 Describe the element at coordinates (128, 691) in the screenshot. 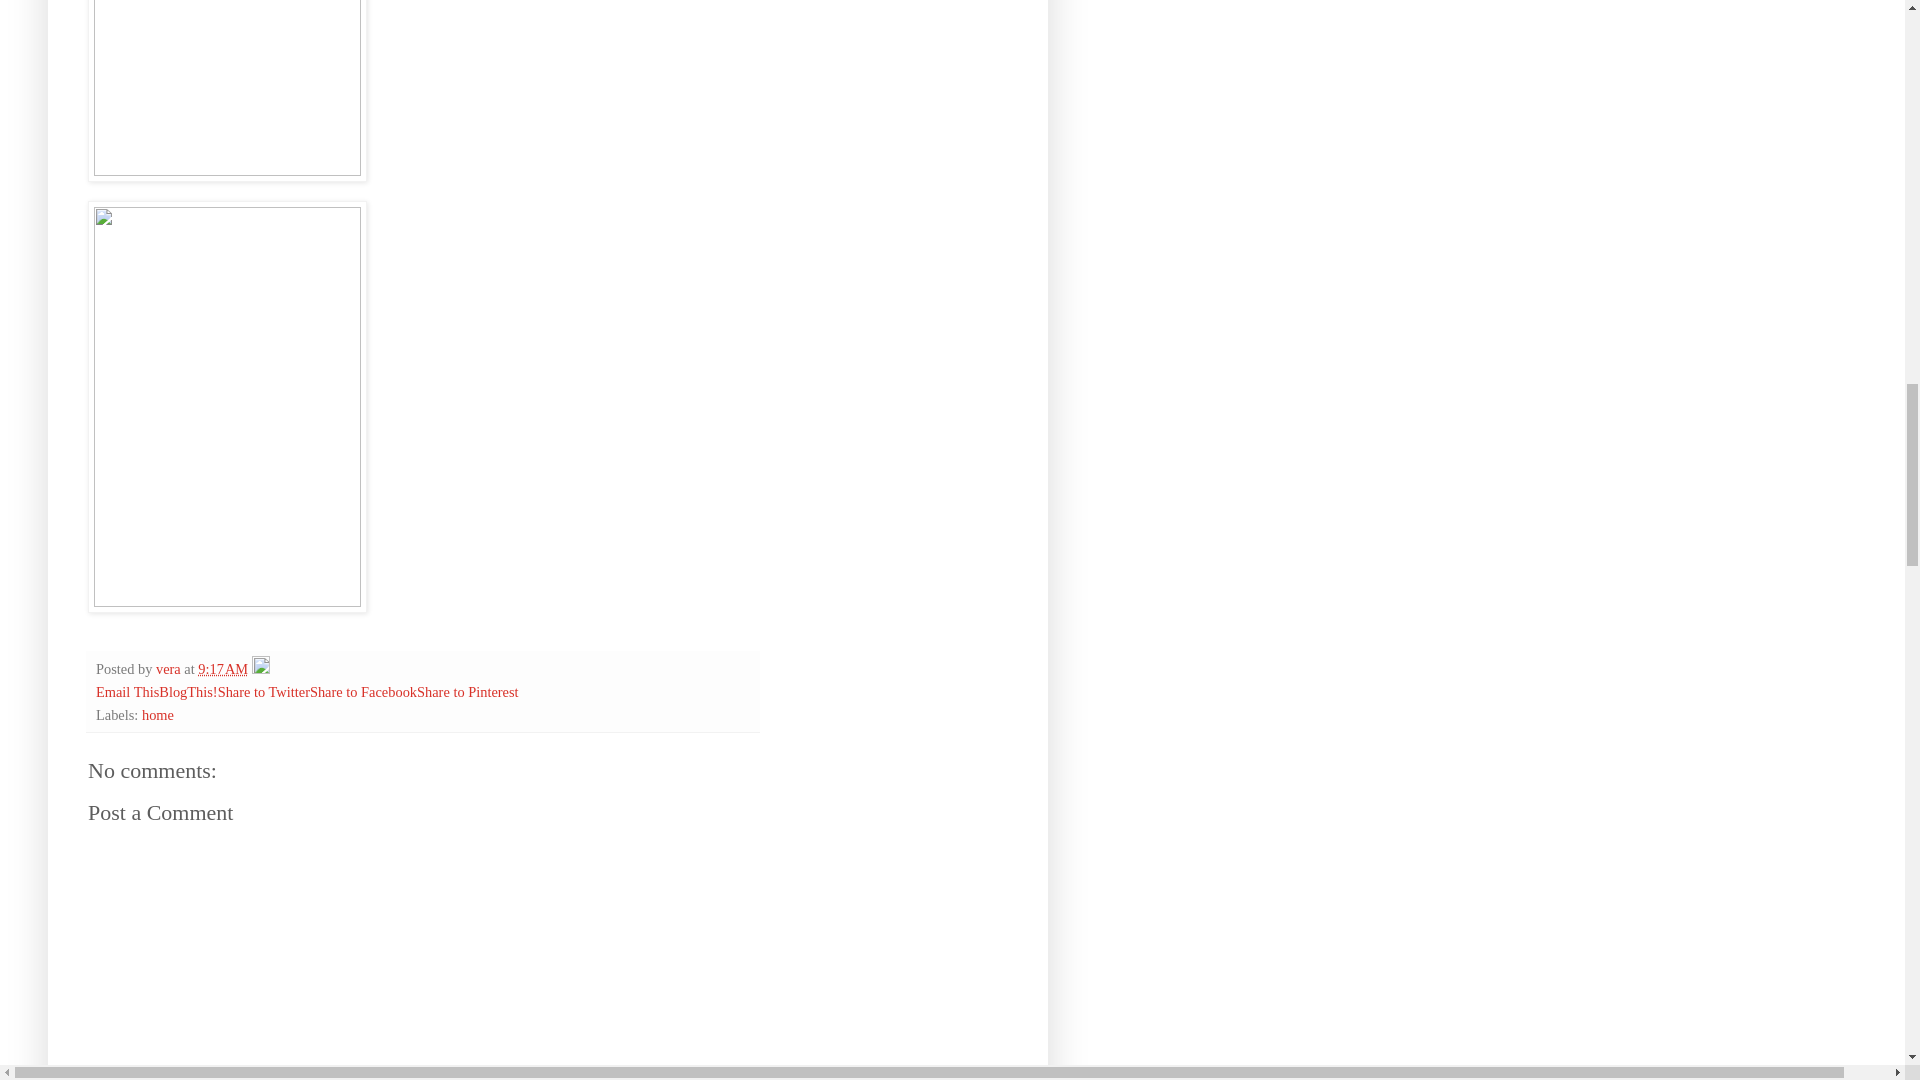

I see `Email This` at that location.